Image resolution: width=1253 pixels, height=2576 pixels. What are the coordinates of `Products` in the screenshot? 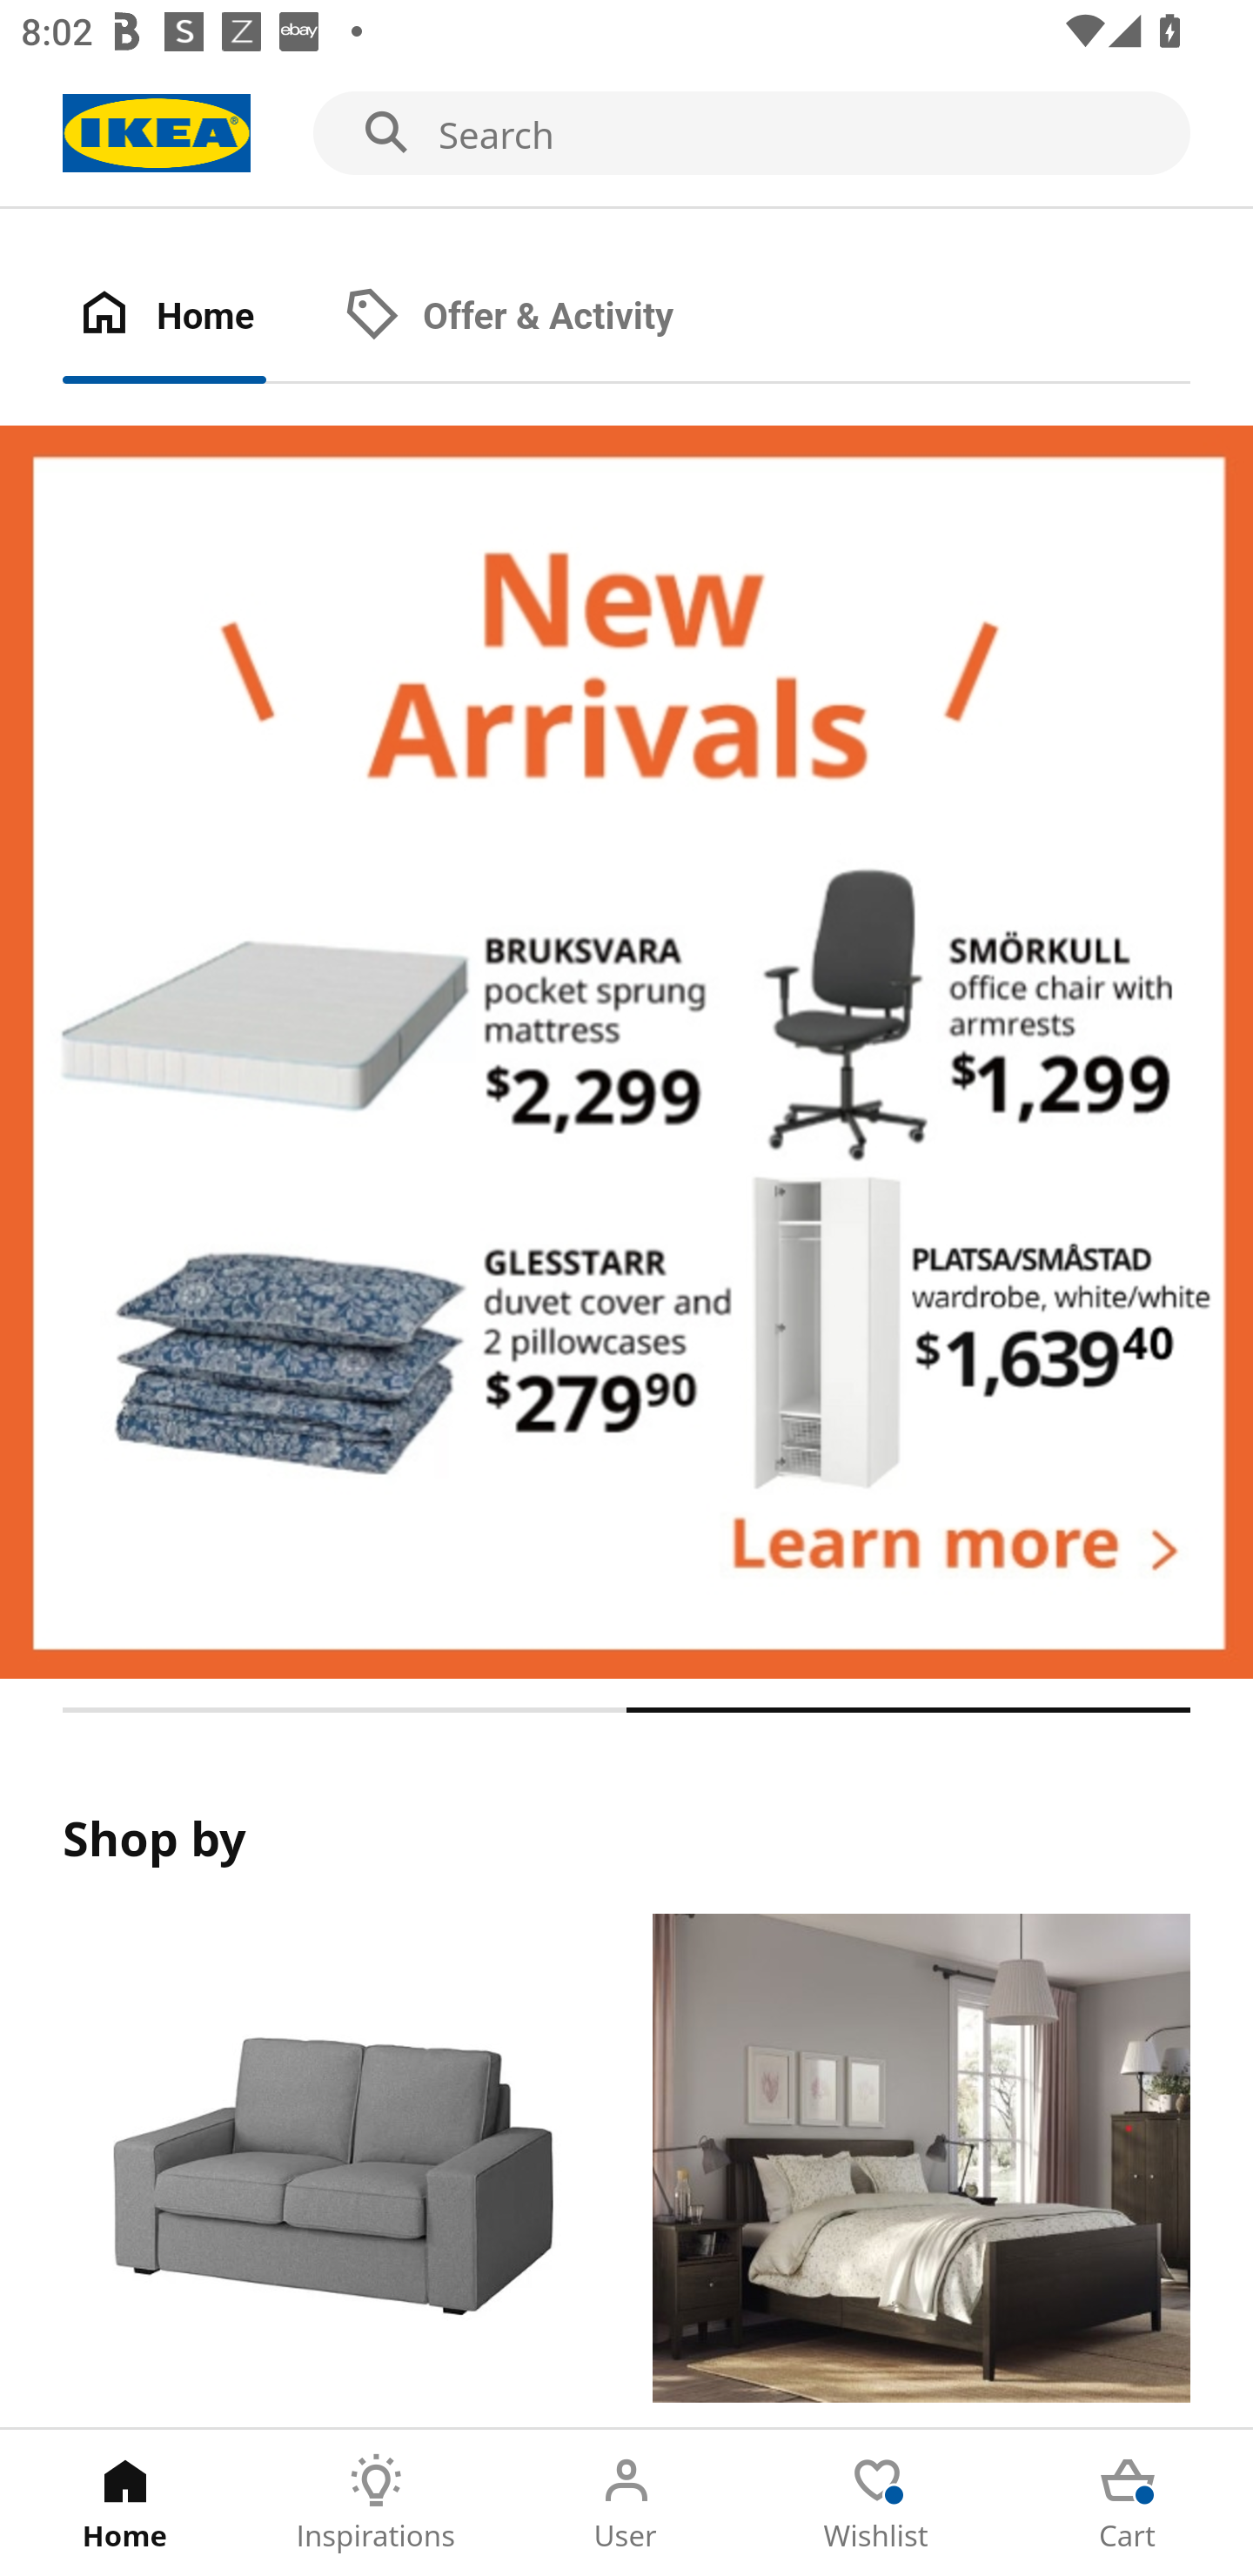 It's located at (331, 2170).